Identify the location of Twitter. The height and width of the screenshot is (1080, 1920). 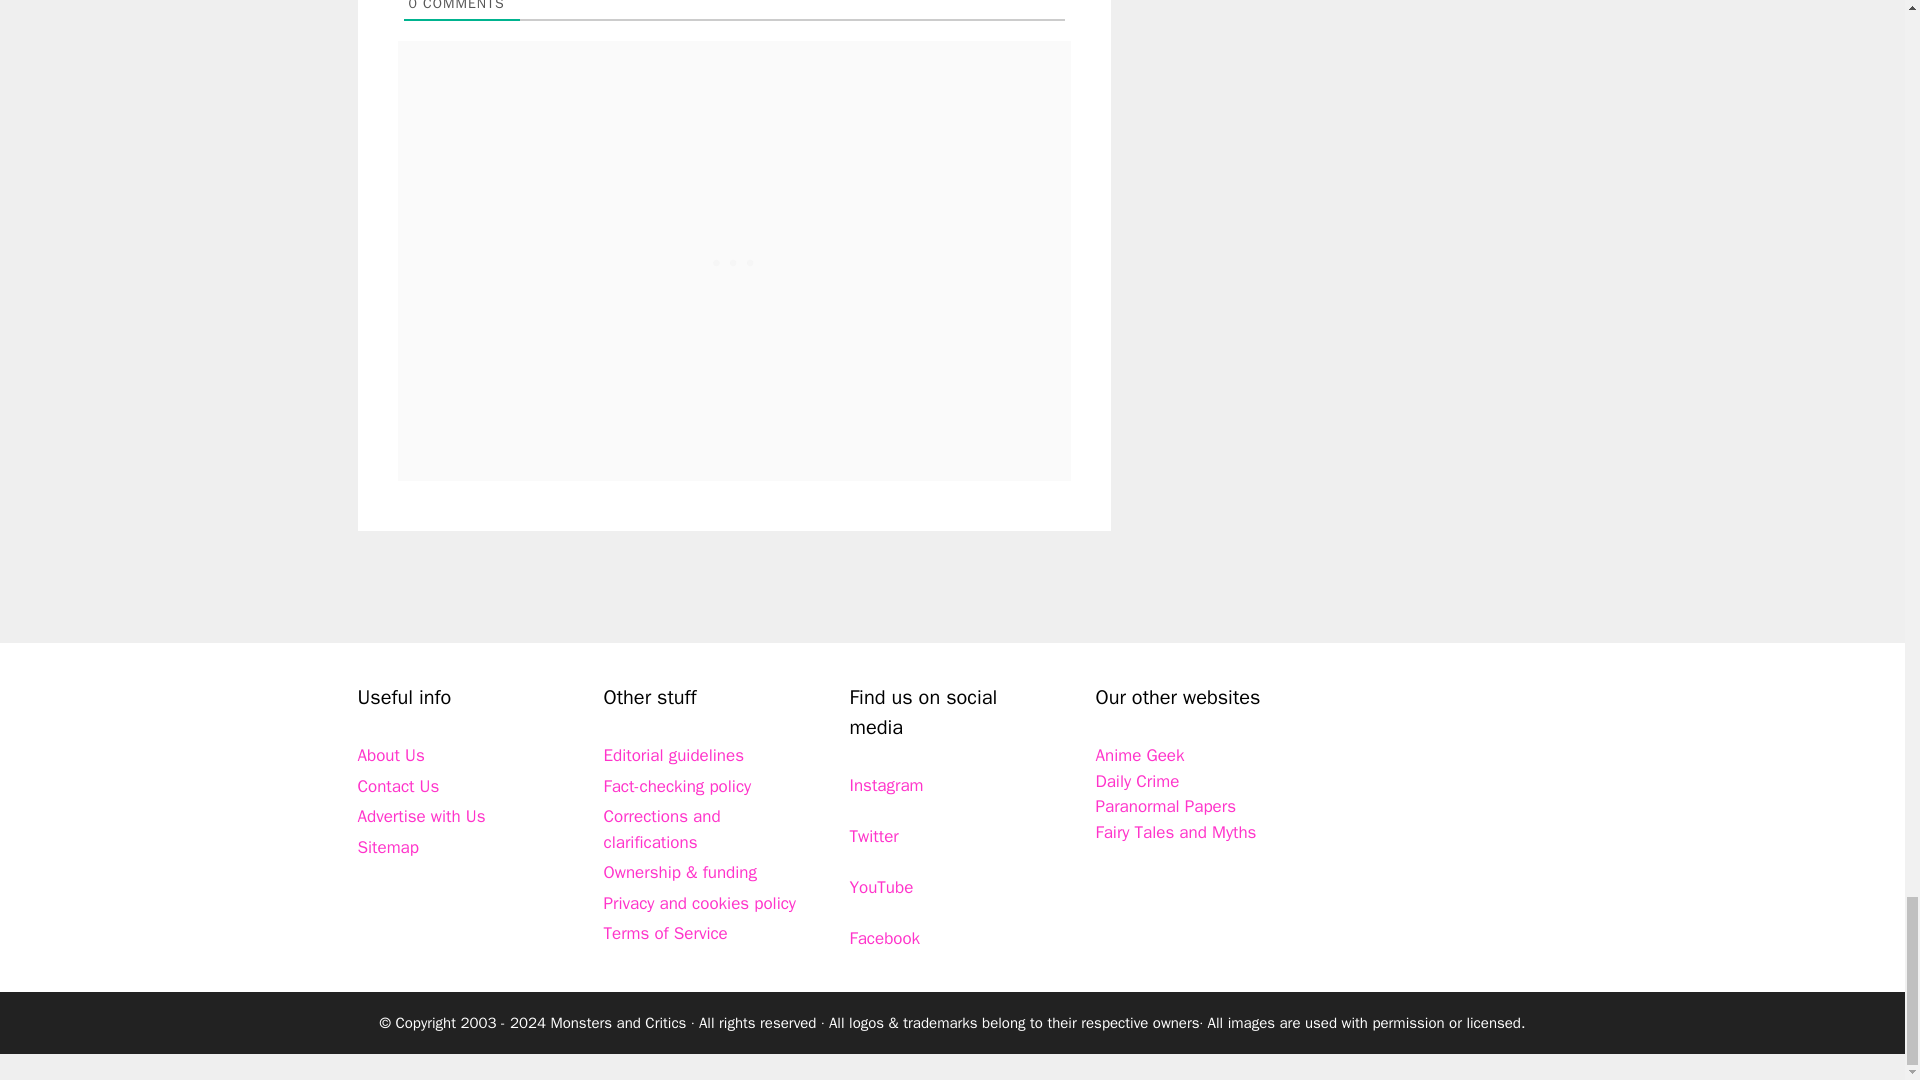
(874, 836).